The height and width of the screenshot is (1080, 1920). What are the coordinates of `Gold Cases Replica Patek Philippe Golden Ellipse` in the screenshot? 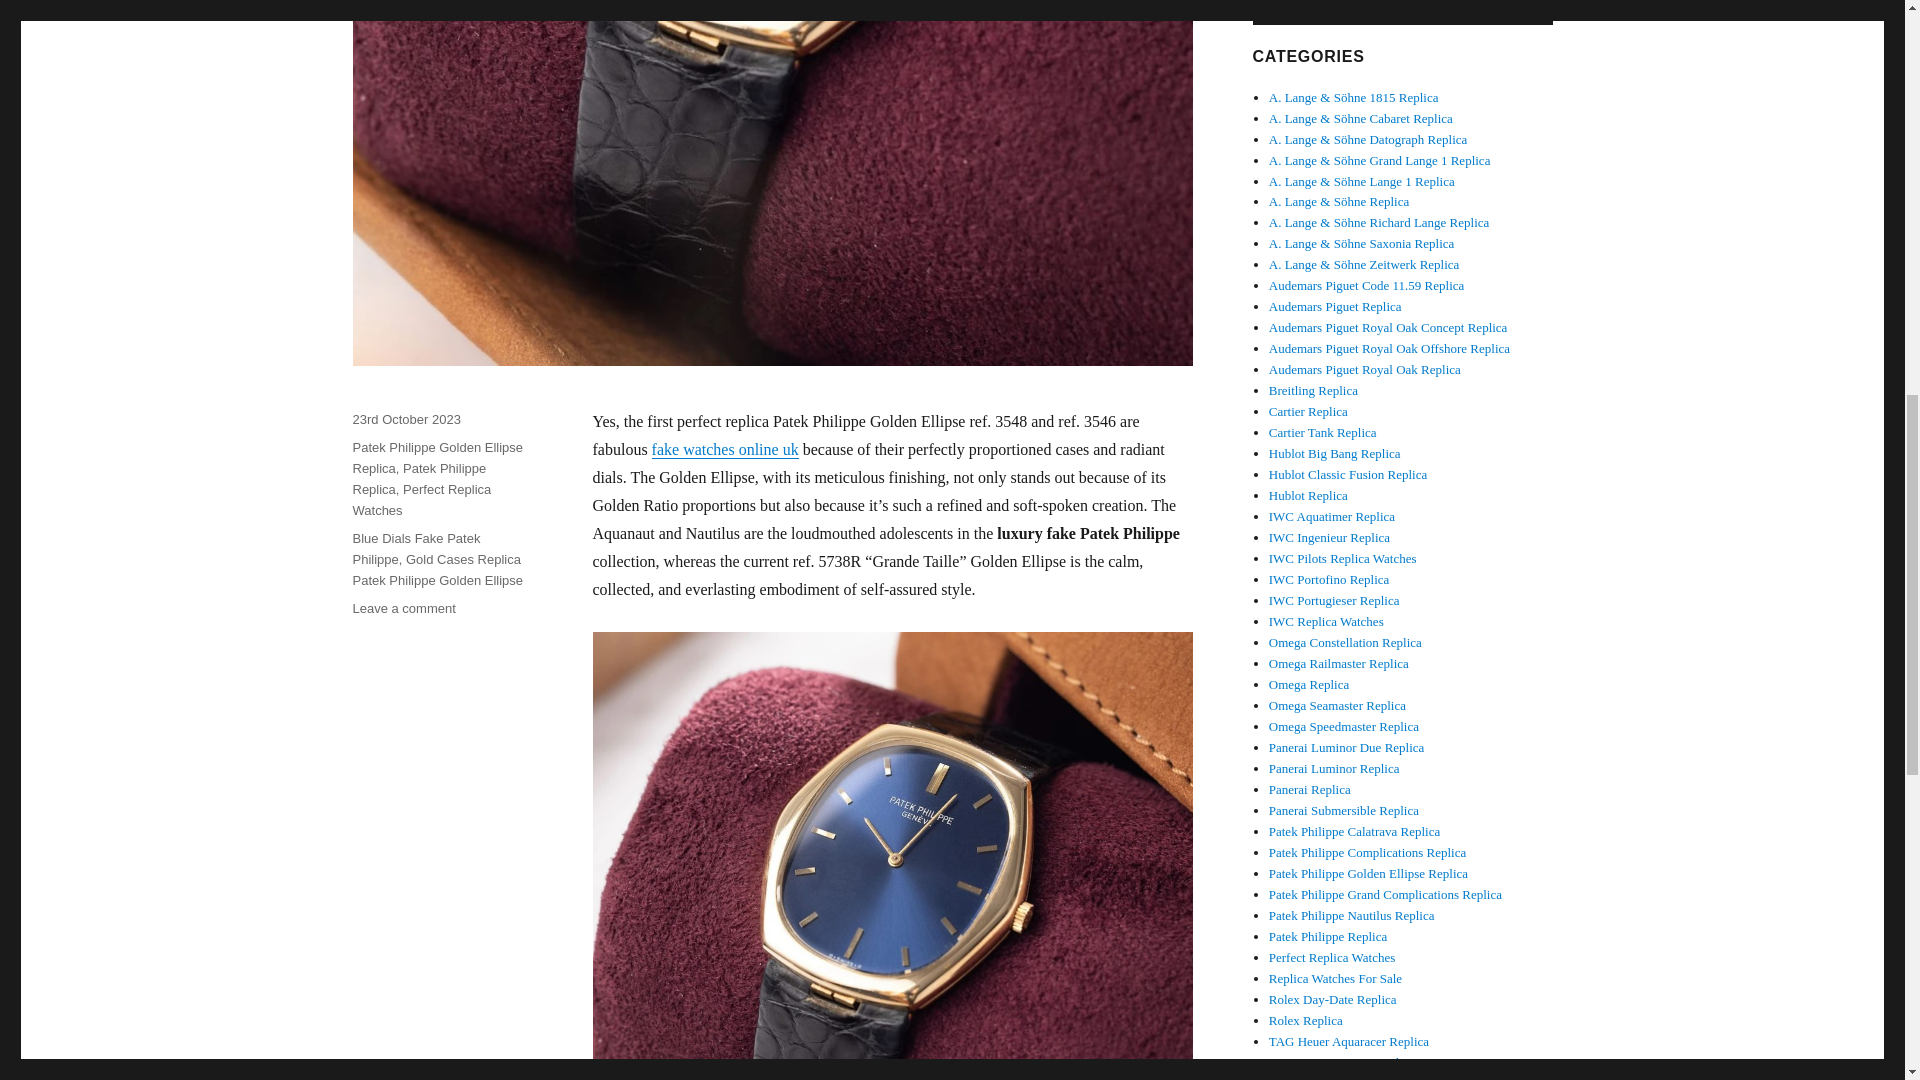 It's located at (436, 569).